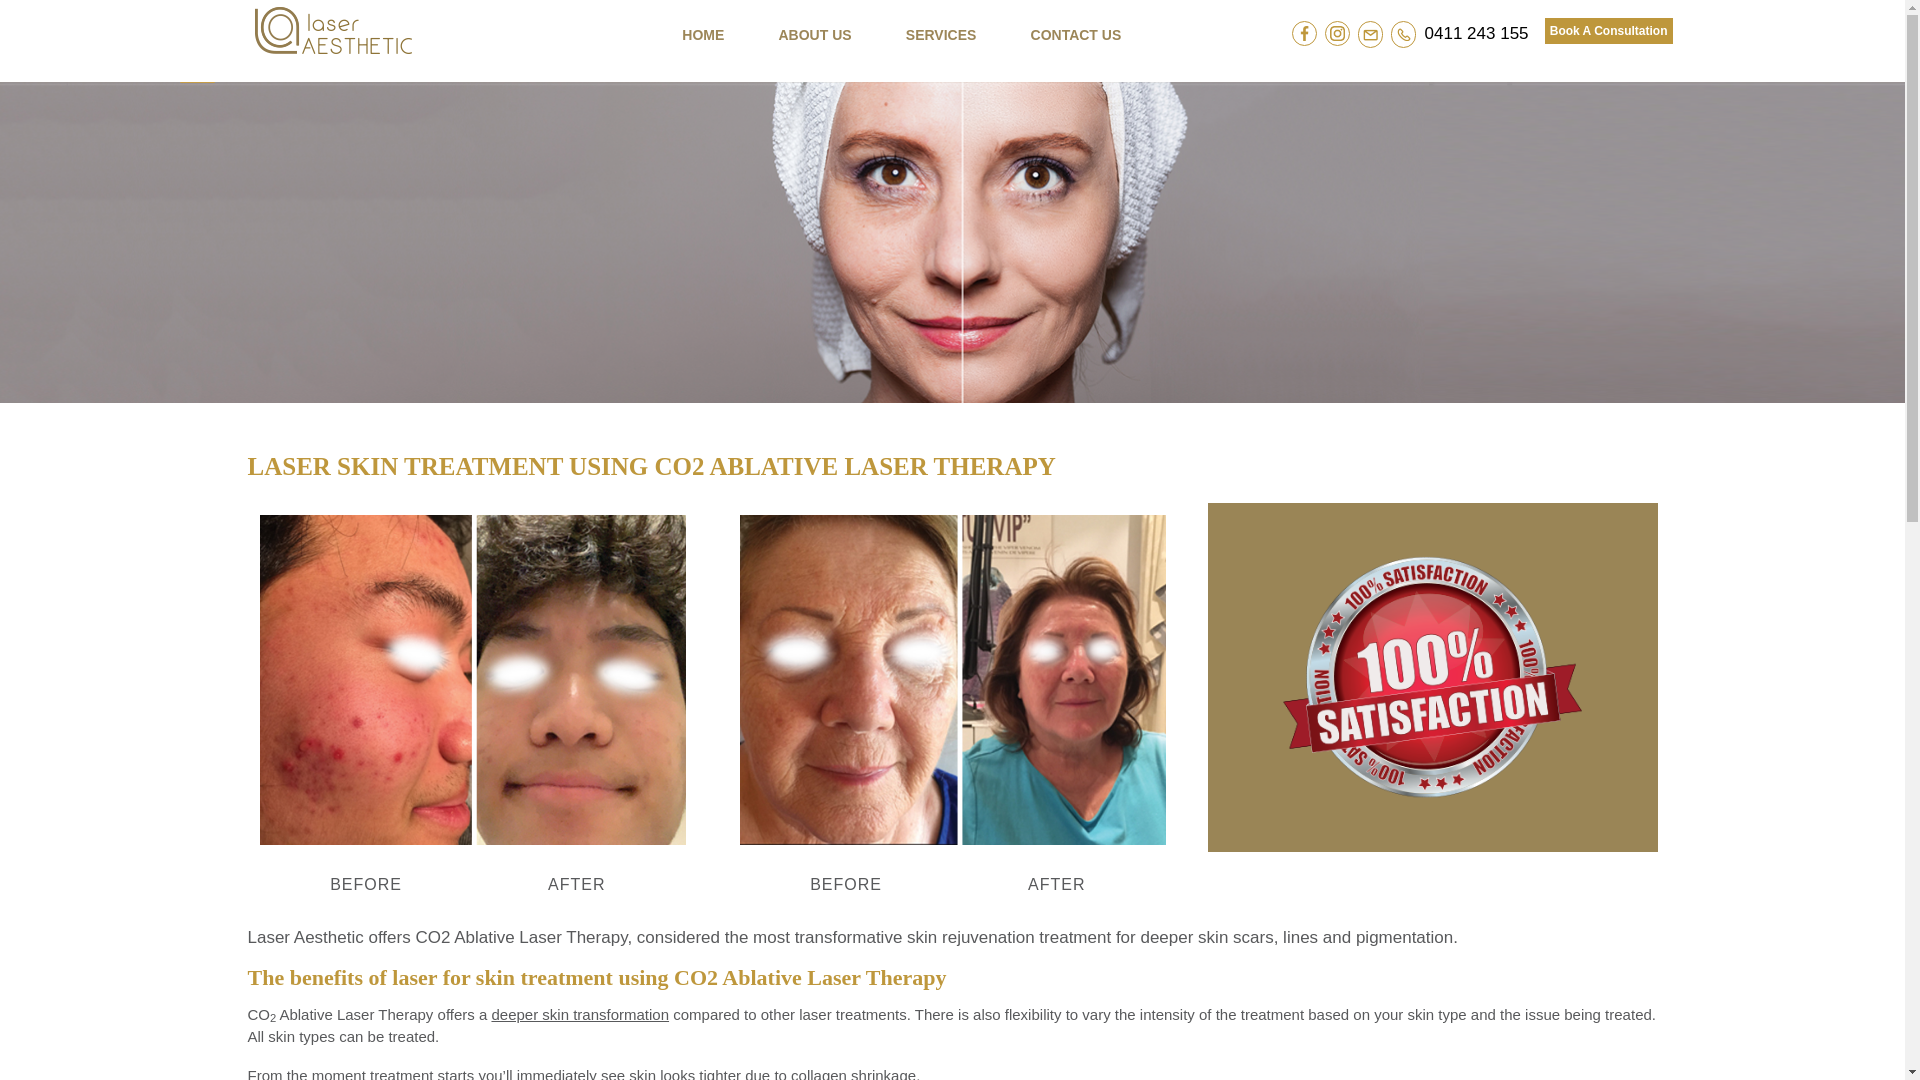  Describe the element at coordinates (1477, 34) in the screenshot. I see `0411 243 155` at that location.